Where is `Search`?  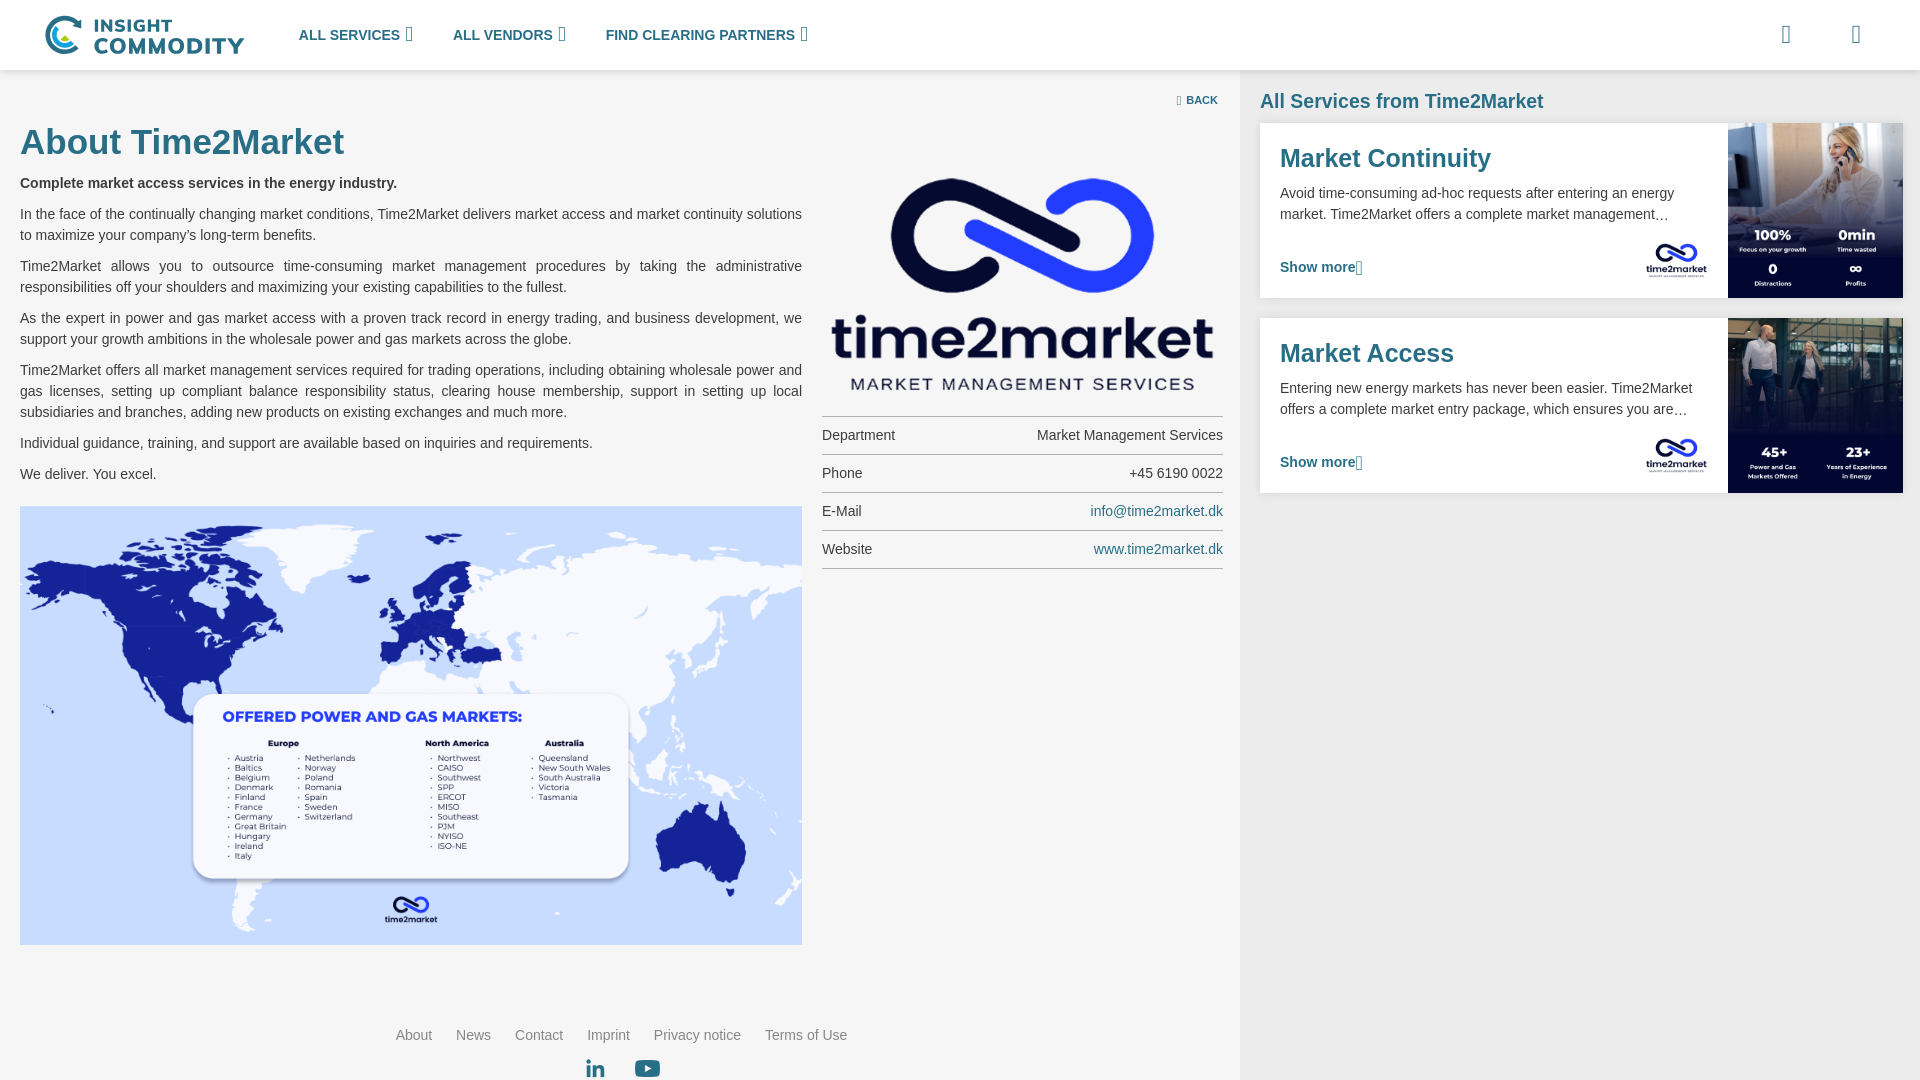
Search is located at coordinates (1844, 24).